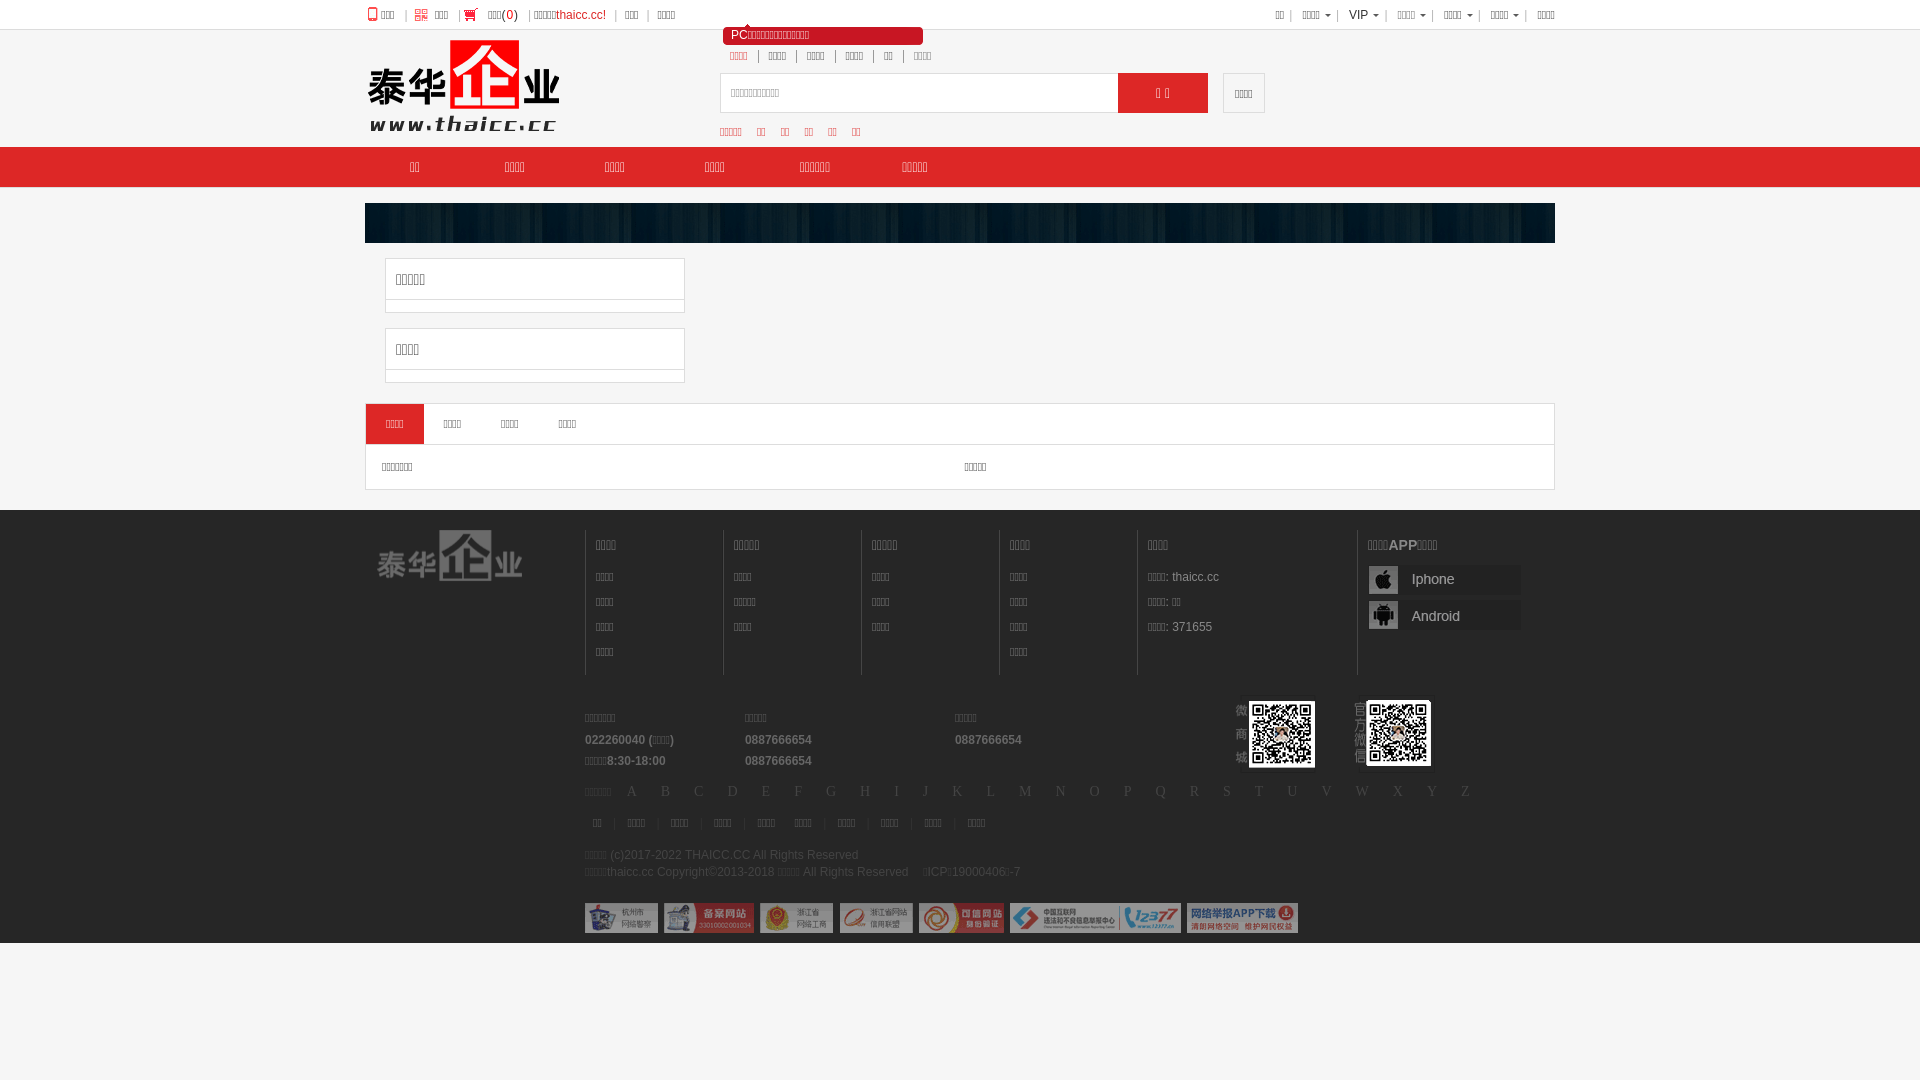  Describe the element at coordinates (1128, 792) in the screenshot. I see `P` at that location.